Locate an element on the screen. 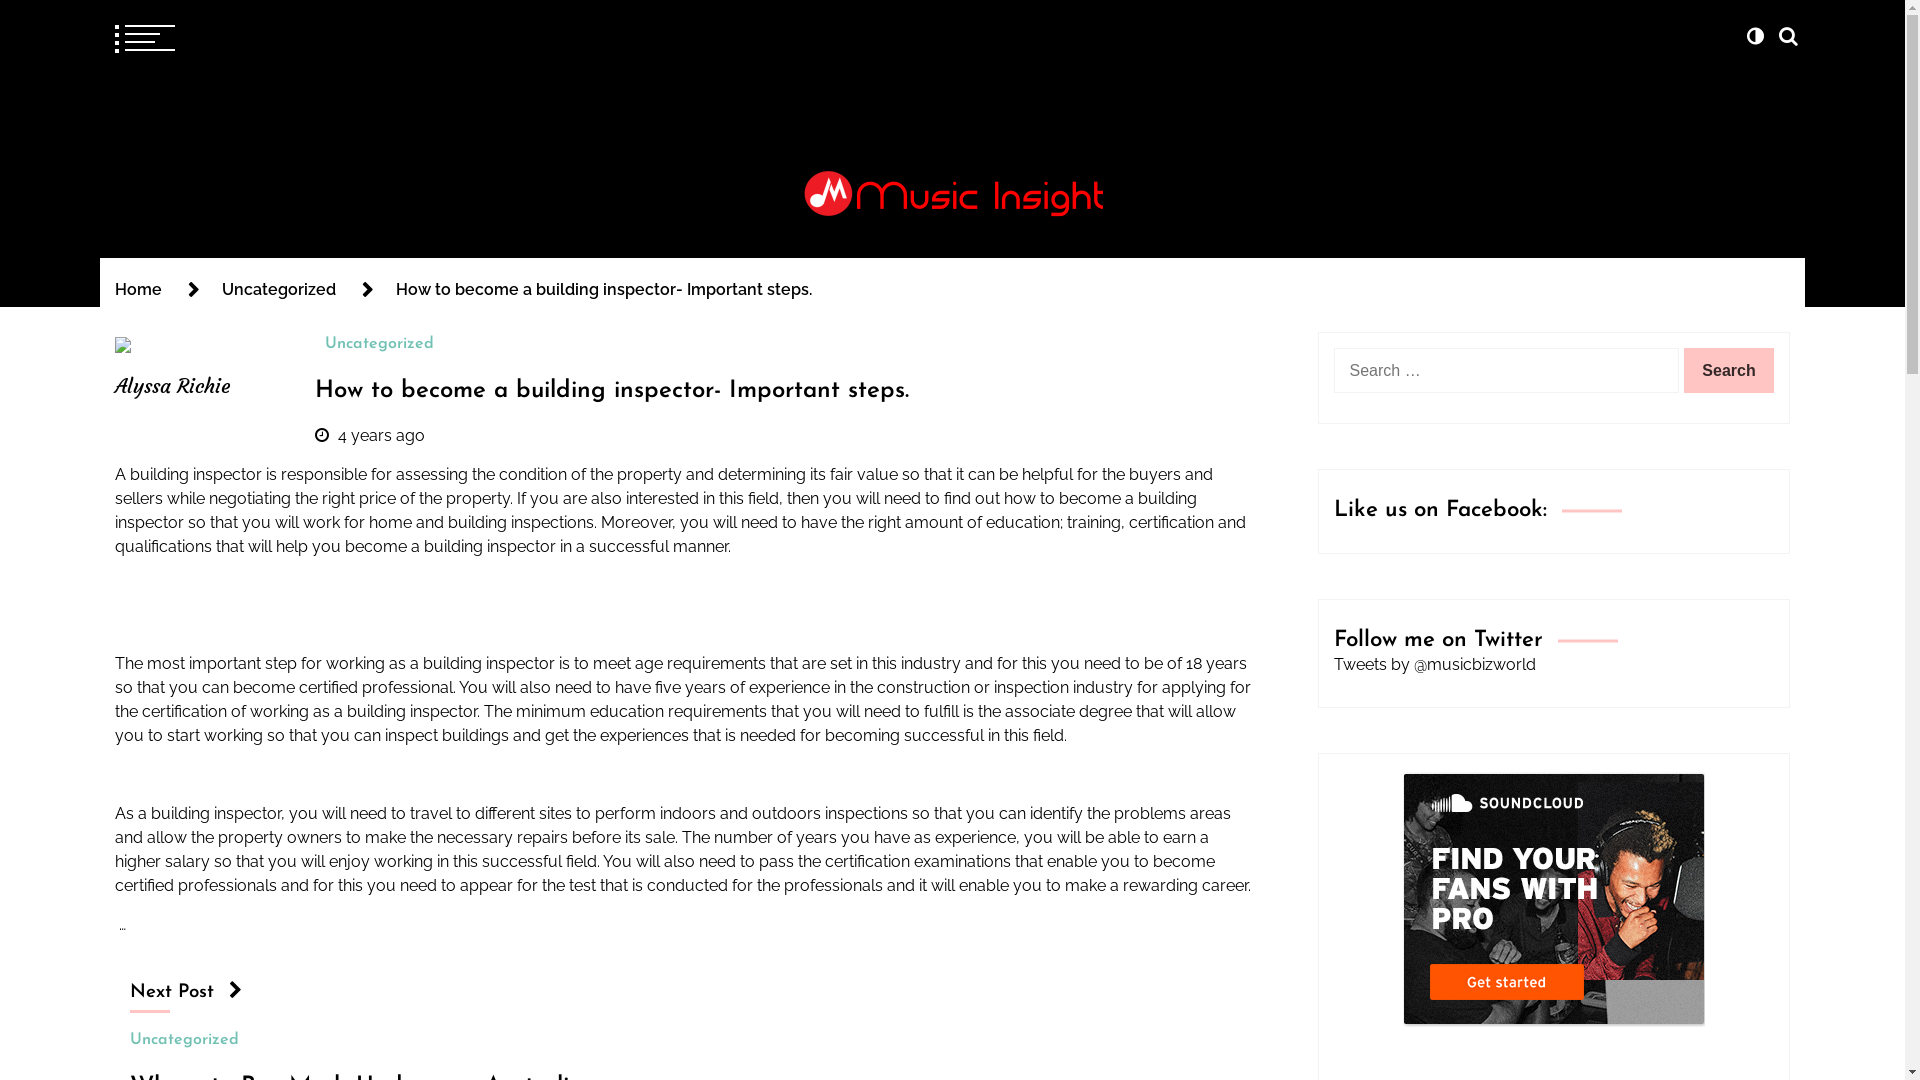  How to become a building inspector- Important steps. is located at coordinates (612, 392).